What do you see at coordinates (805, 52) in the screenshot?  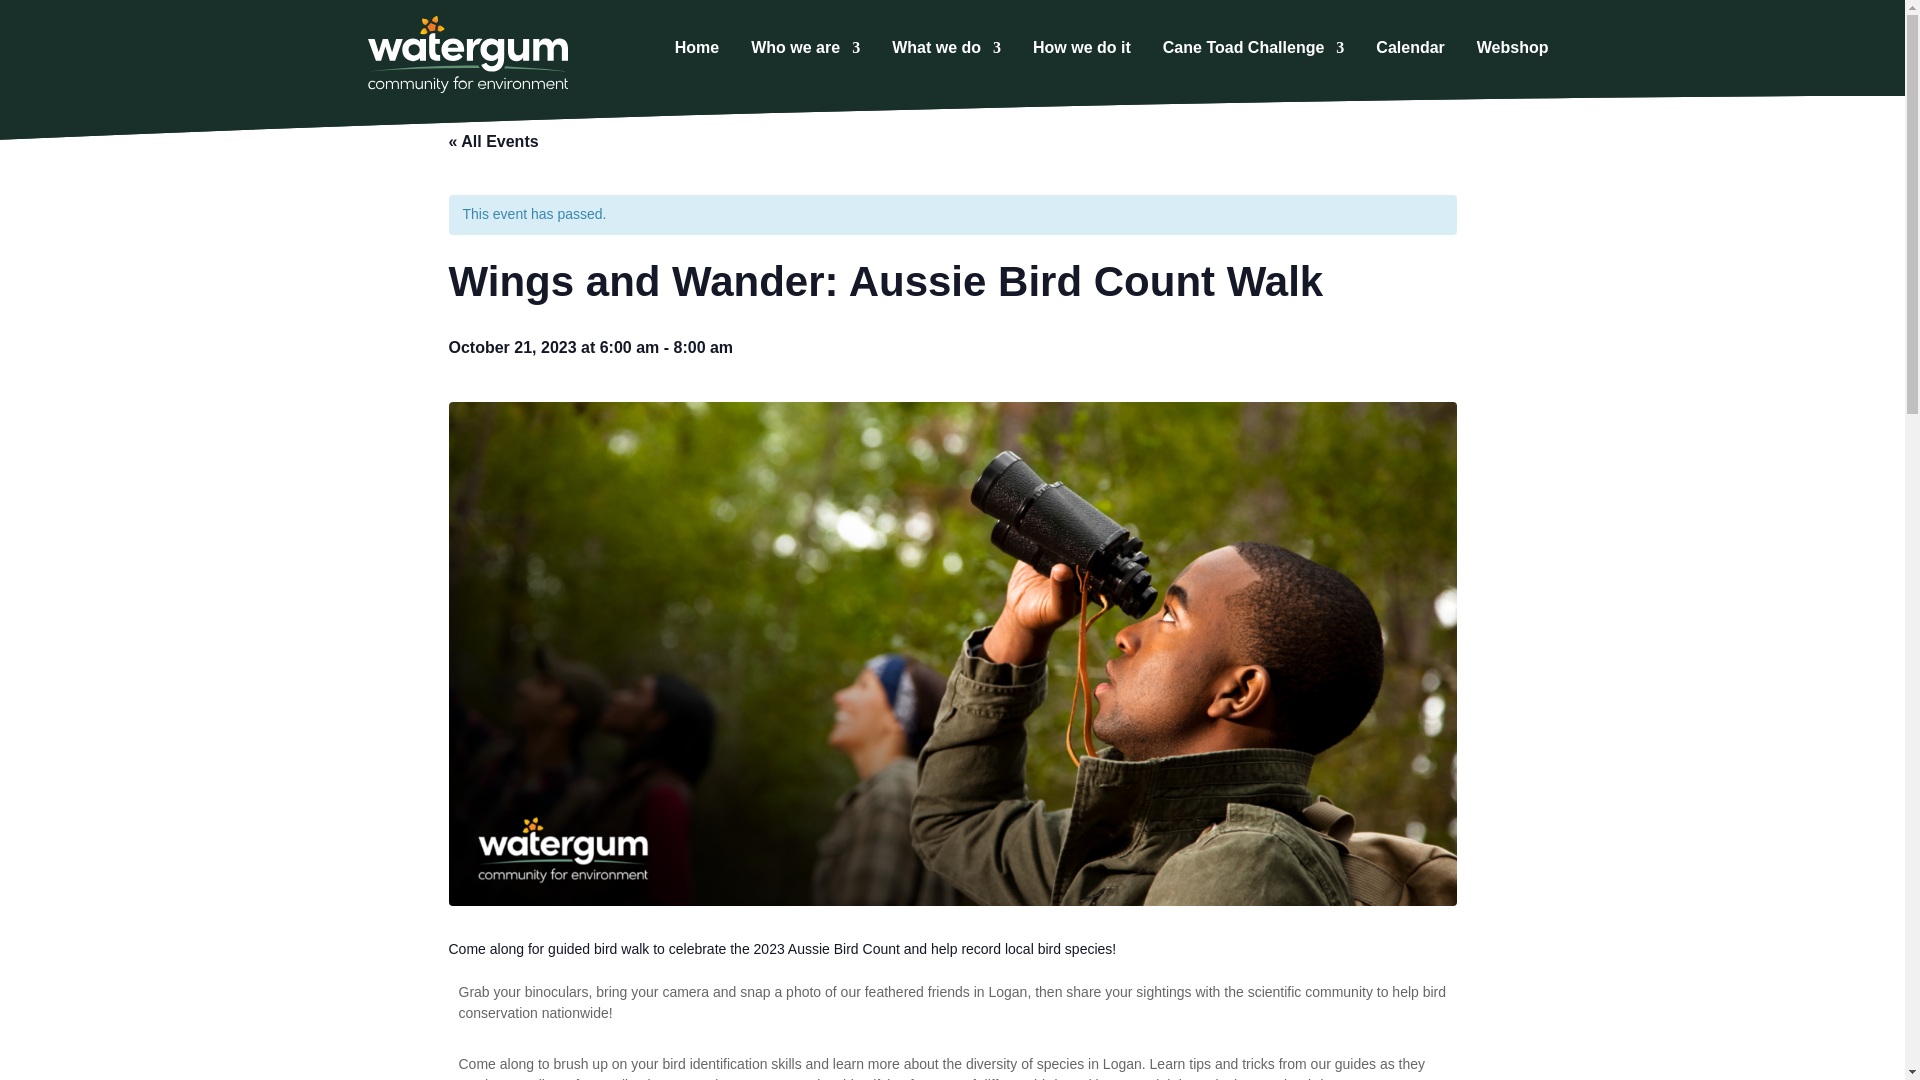 I see `Who we are` at bounding box center [805, 52].